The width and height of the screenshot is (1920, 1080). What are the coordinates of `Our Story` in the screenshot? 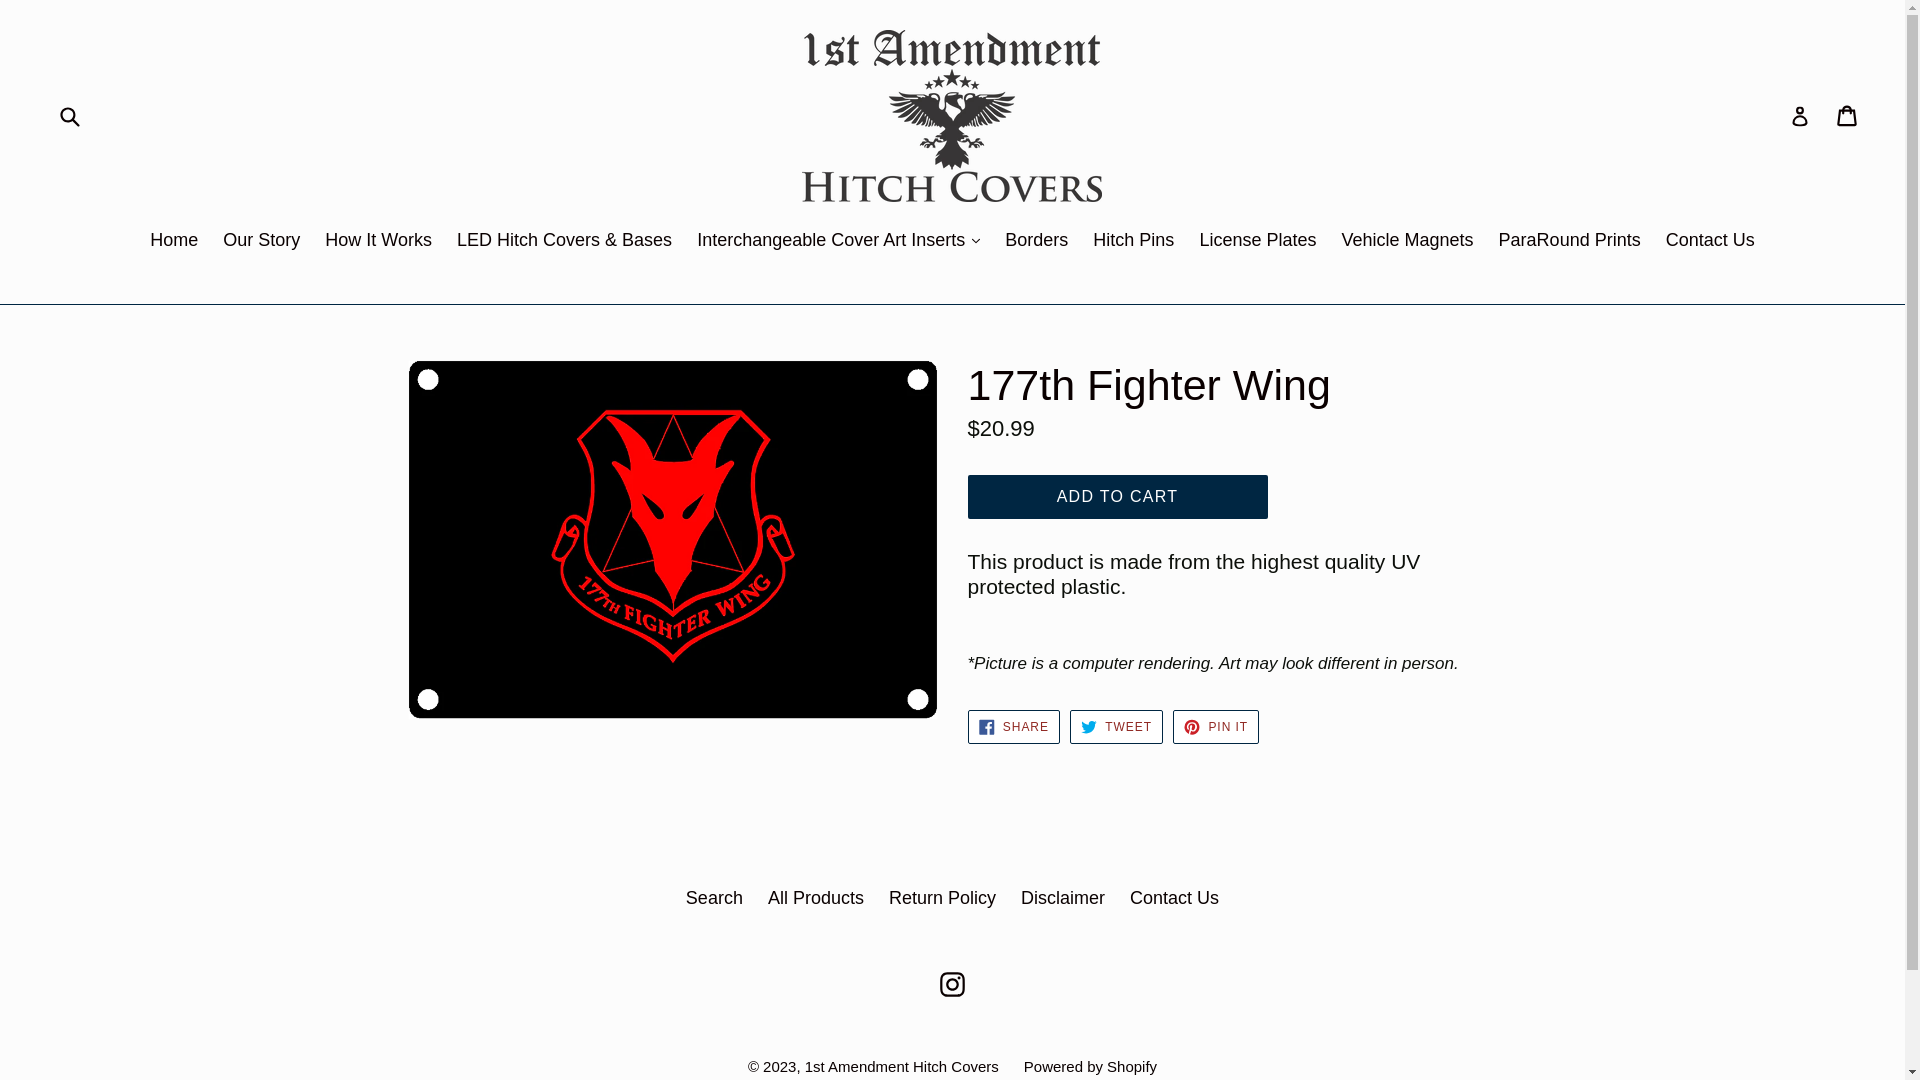 It's located at (262, 242).